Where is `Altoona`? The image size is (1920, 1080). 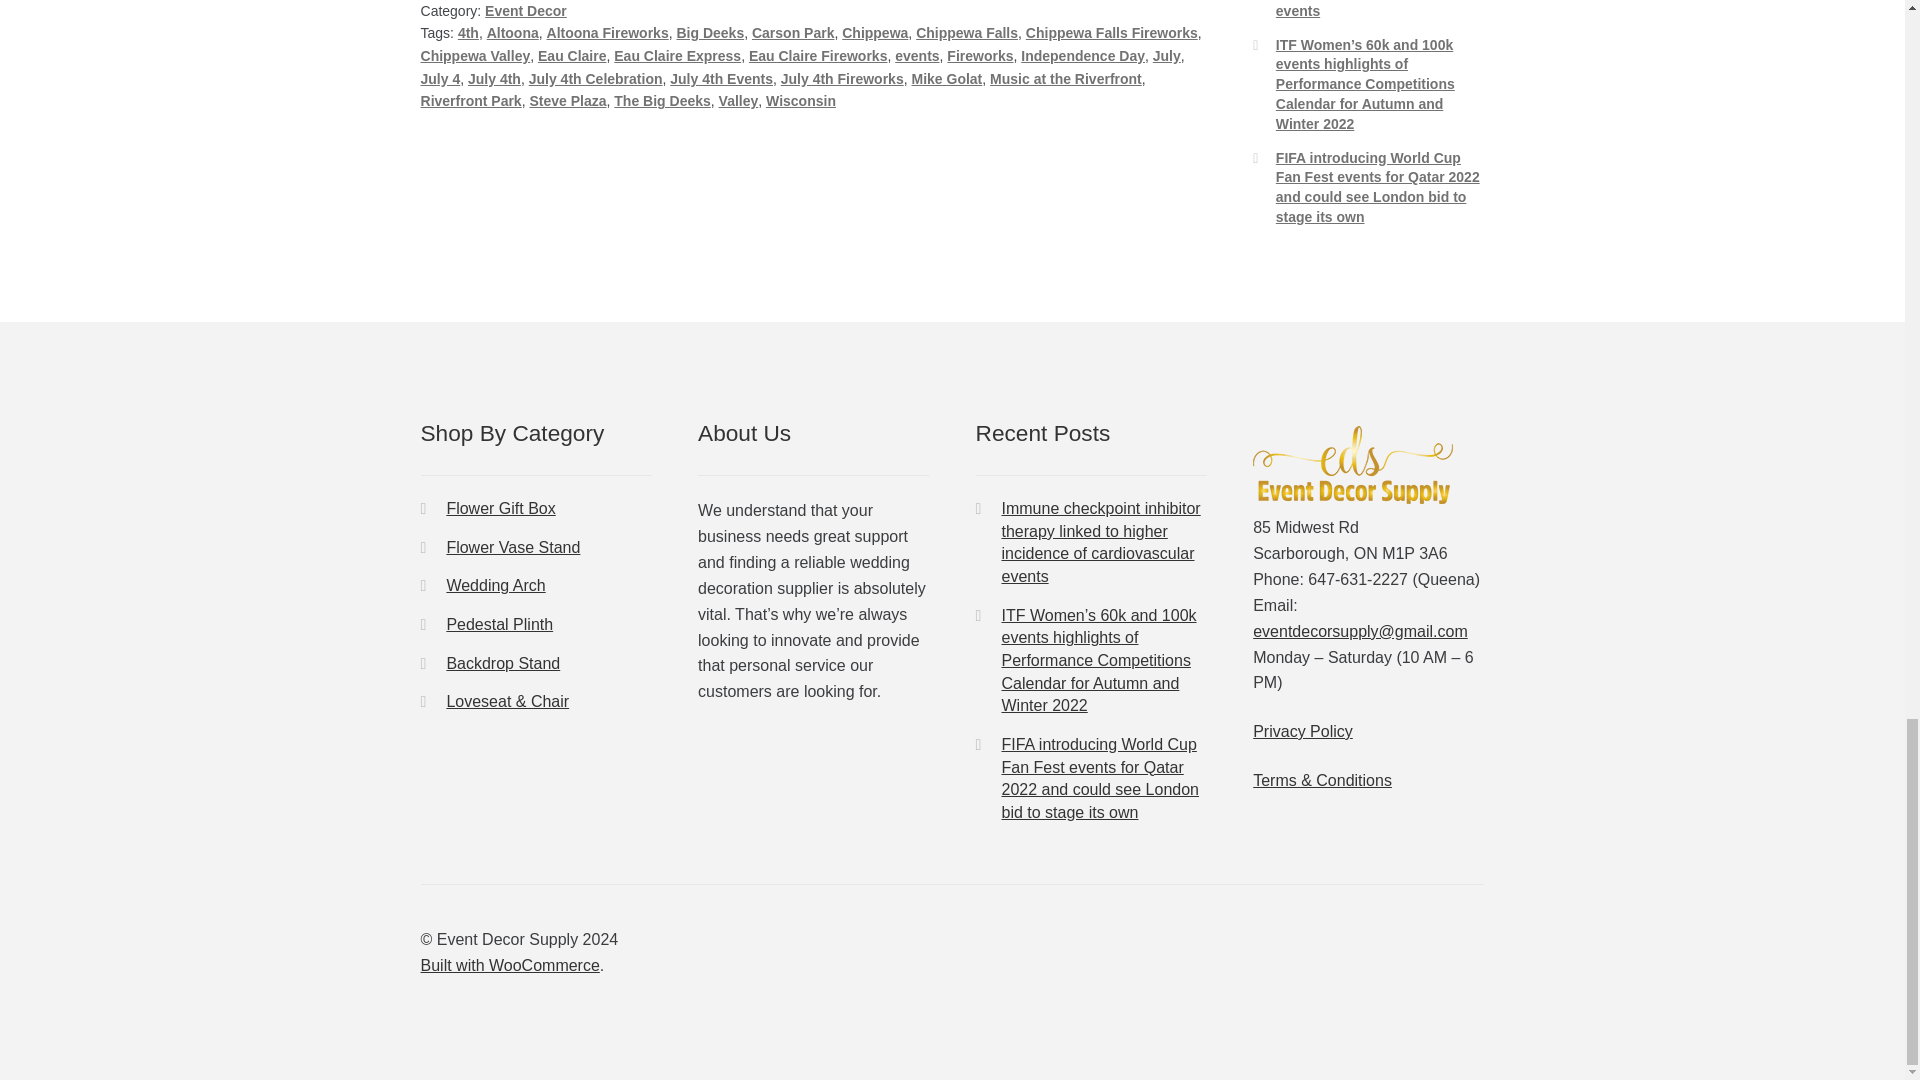
Altoona is located at coordinates (513, 32).